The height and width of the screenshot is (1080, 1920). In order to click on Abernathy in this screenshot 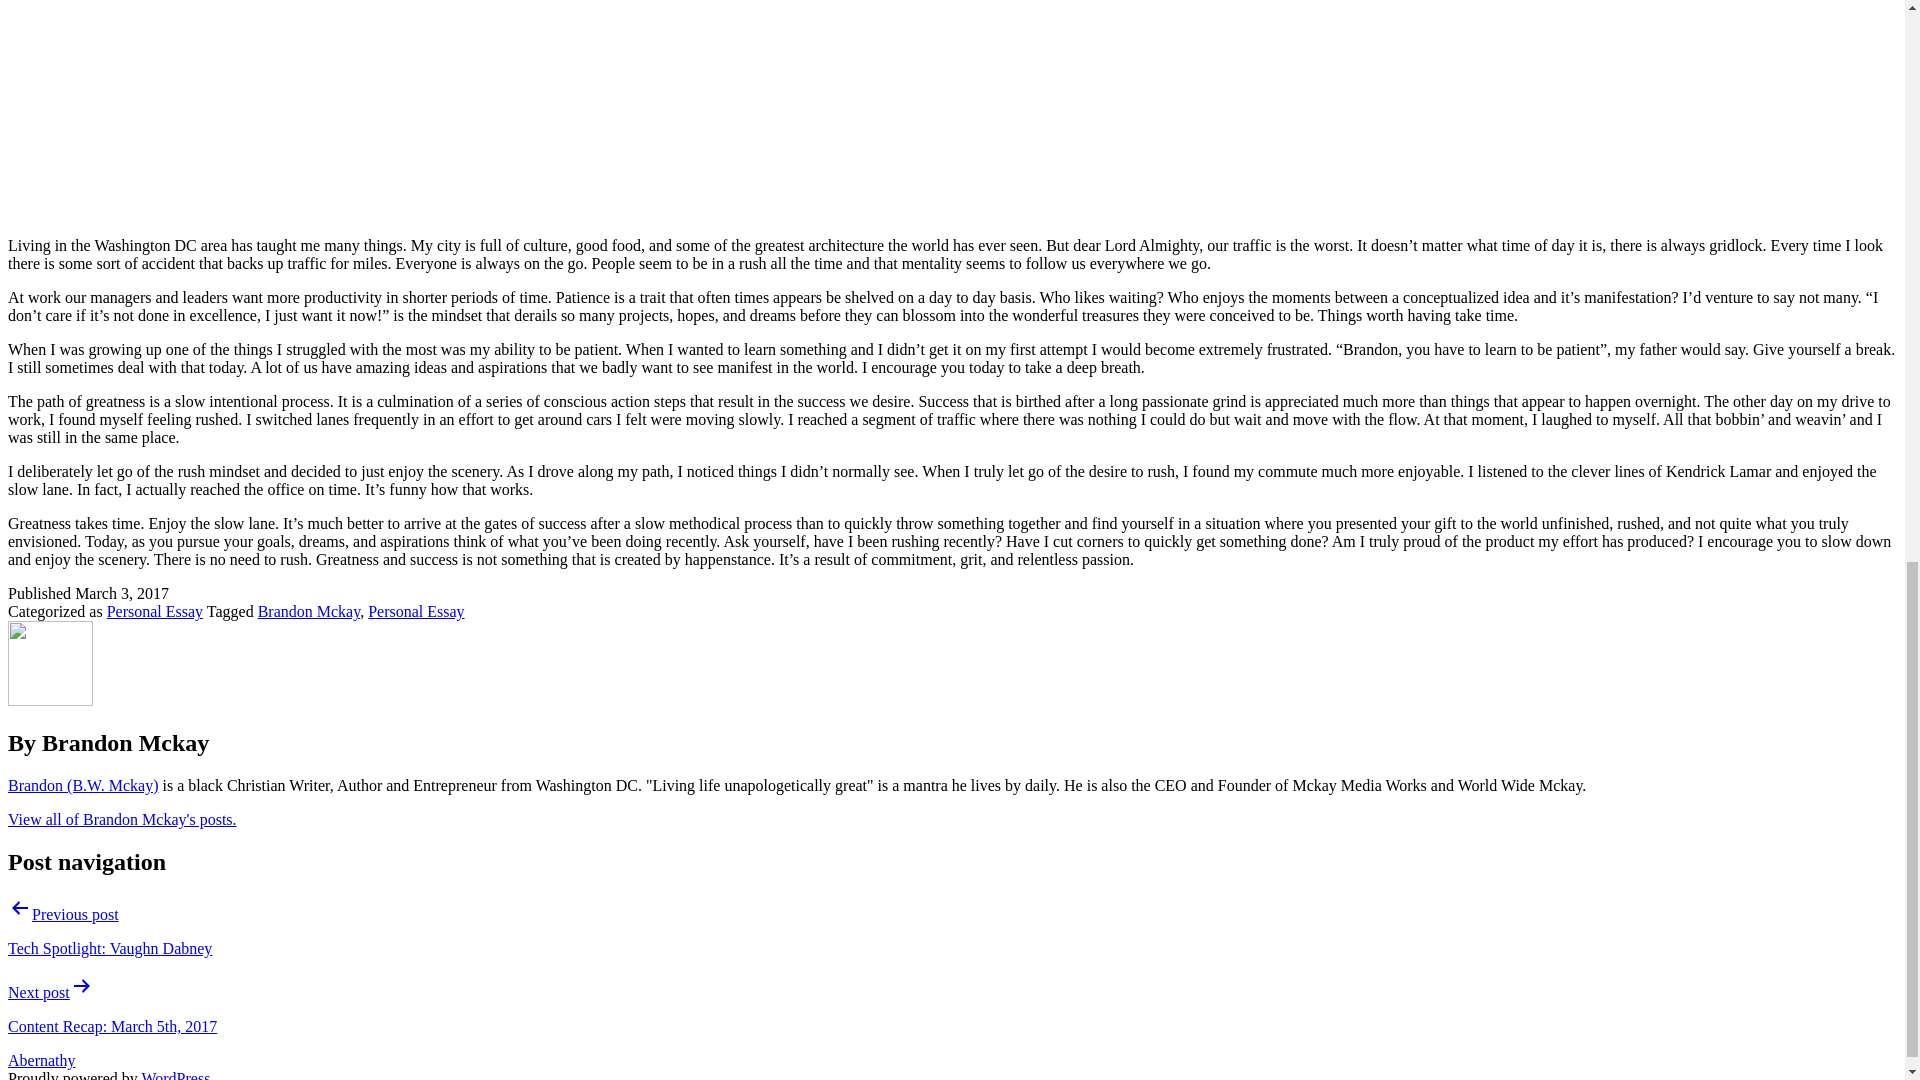, I will do `click(42, 1060)`.